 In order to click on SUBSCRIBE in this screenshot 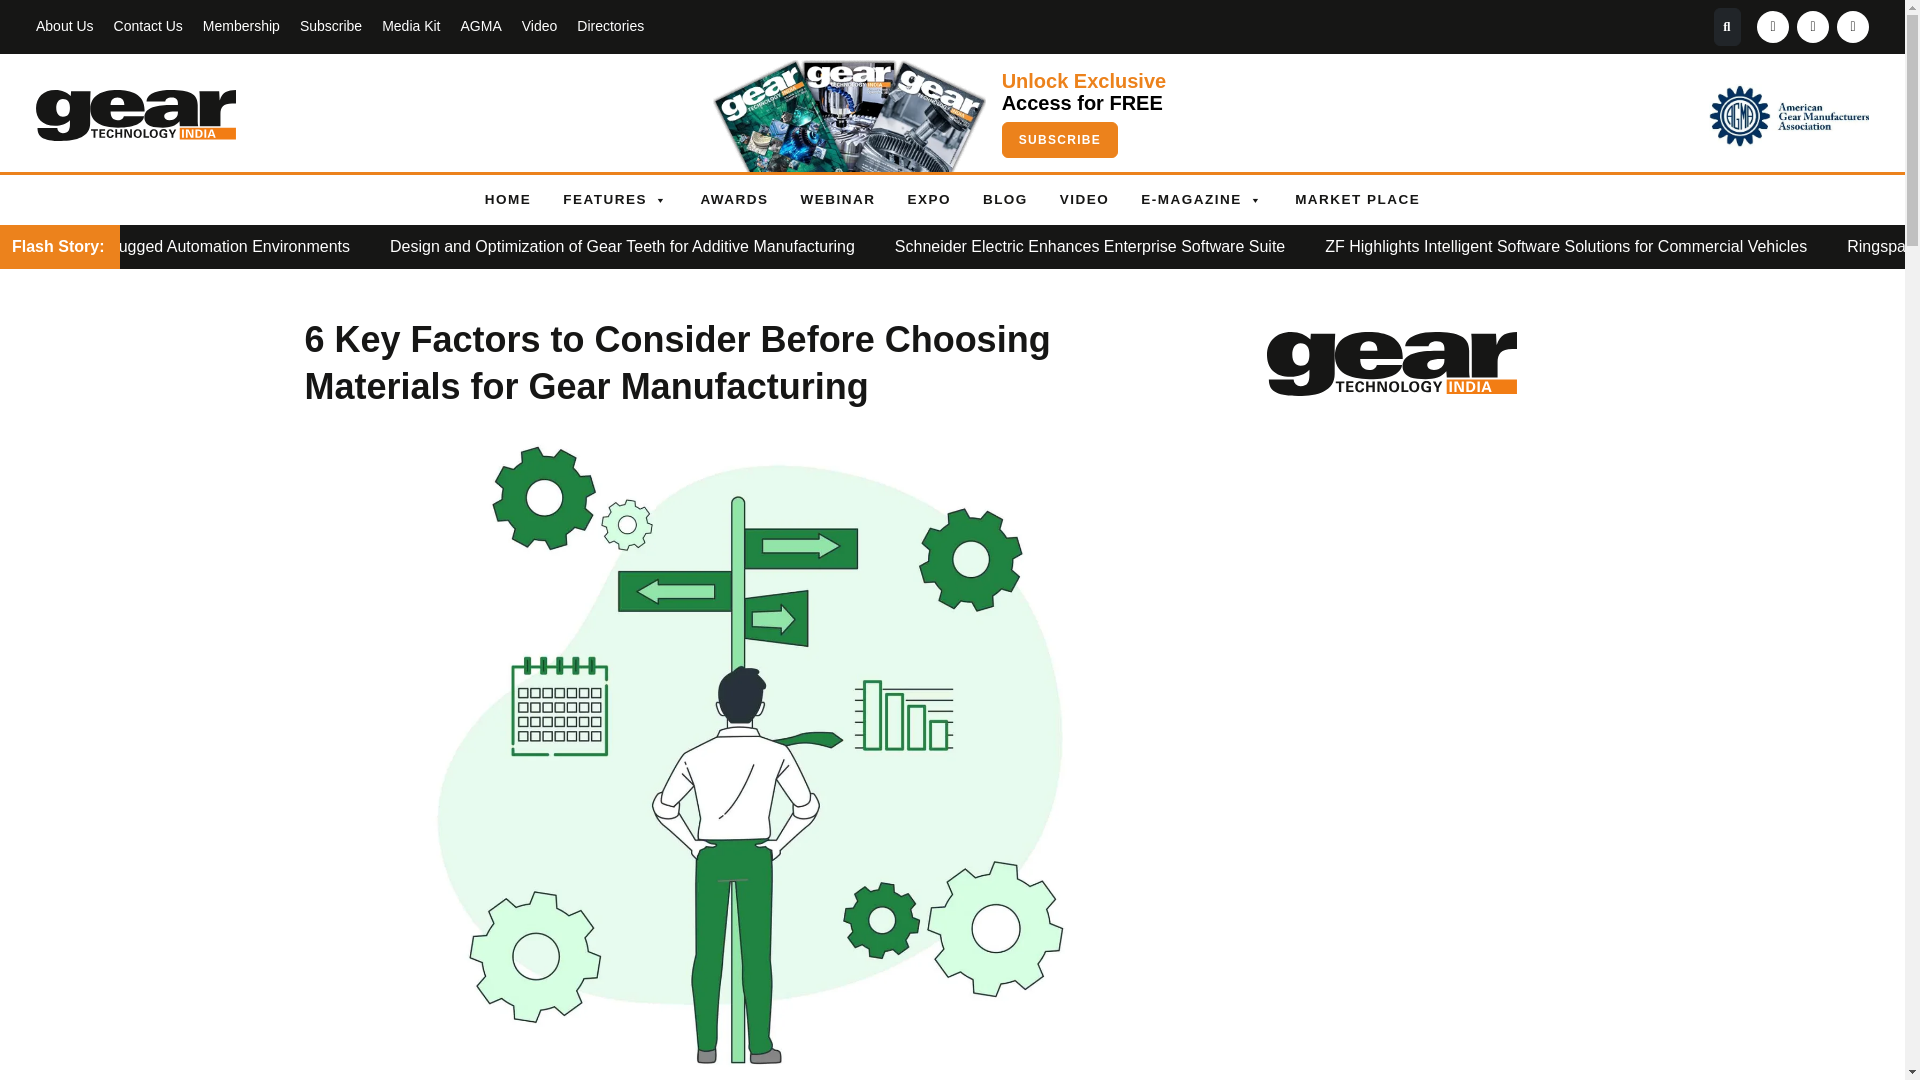, I will do `click(1060, 140)`.